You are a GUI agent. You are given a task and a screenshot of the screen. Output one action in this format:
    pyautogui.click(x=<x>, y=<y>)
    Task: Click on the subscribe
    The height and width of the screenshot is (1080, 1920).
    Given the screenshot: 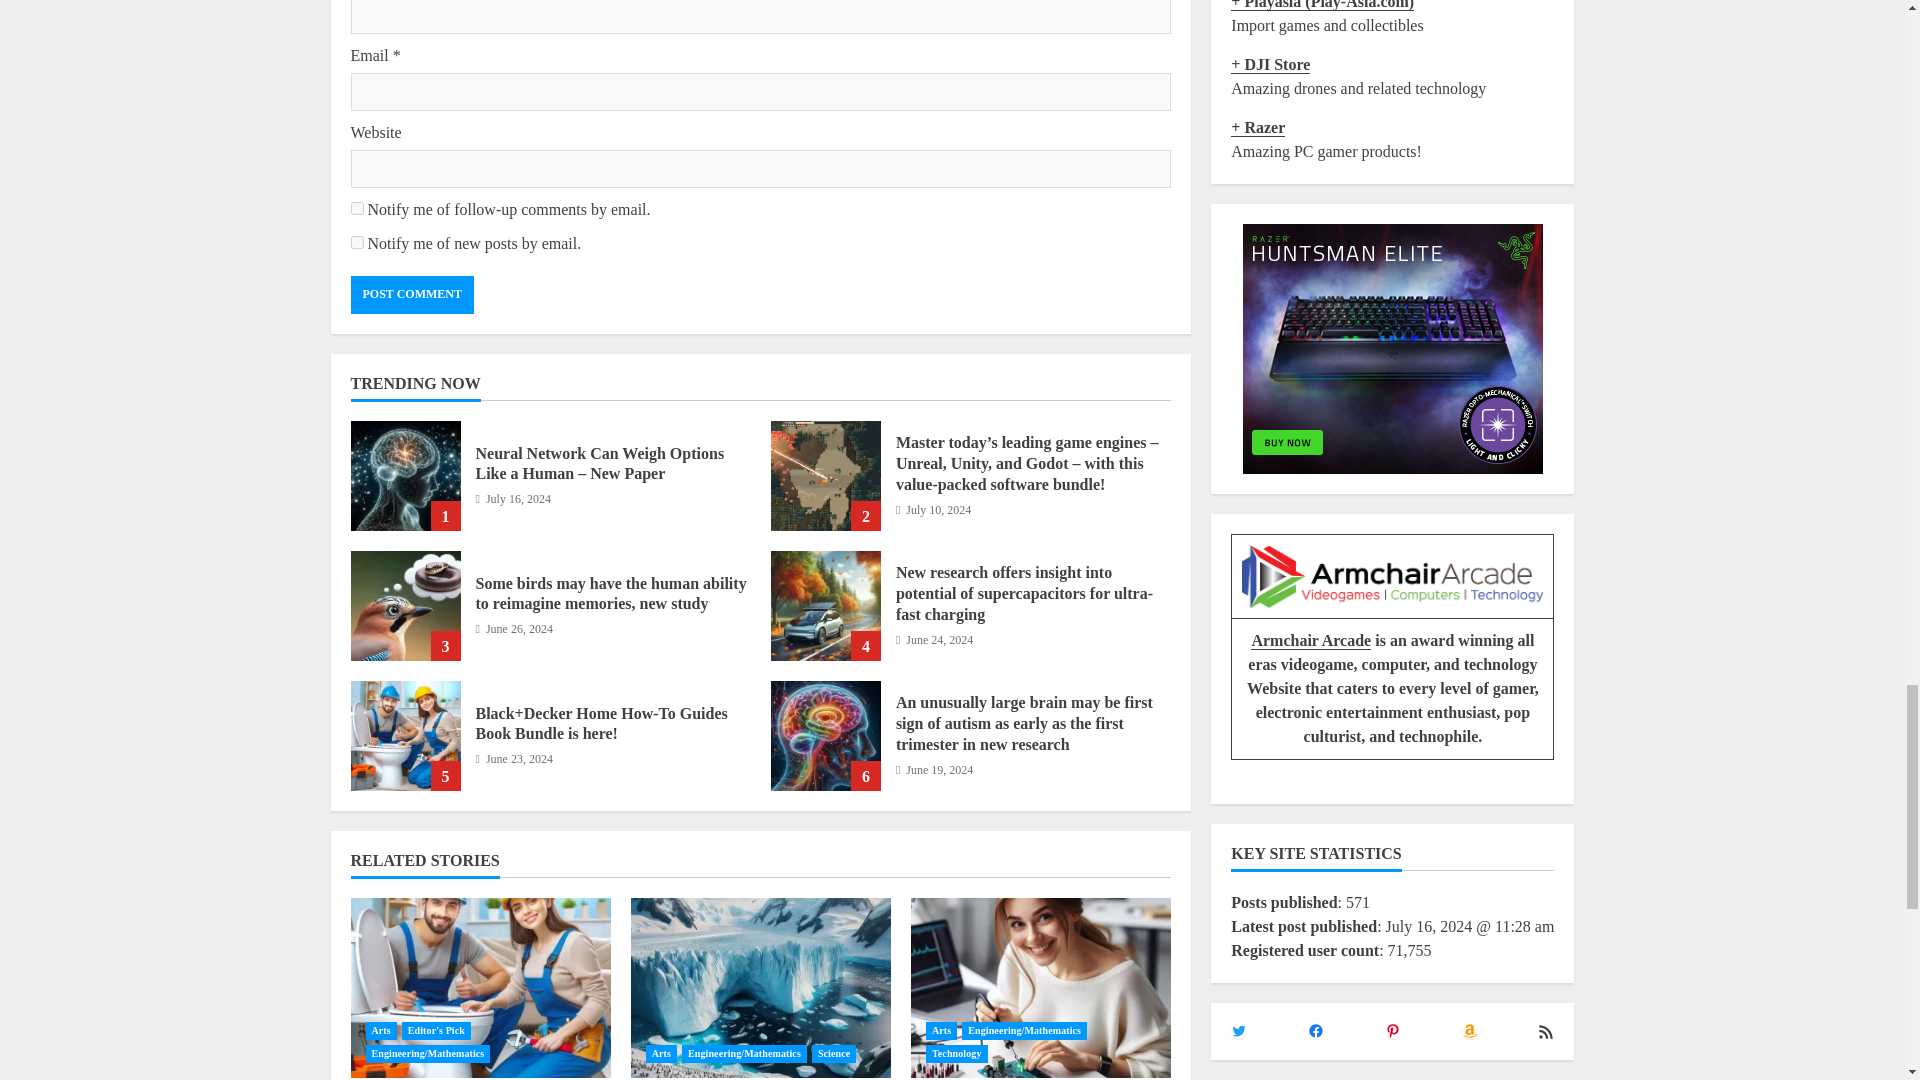 What is the action you would take?
    pyautogui.click(x=356, y=242)
    